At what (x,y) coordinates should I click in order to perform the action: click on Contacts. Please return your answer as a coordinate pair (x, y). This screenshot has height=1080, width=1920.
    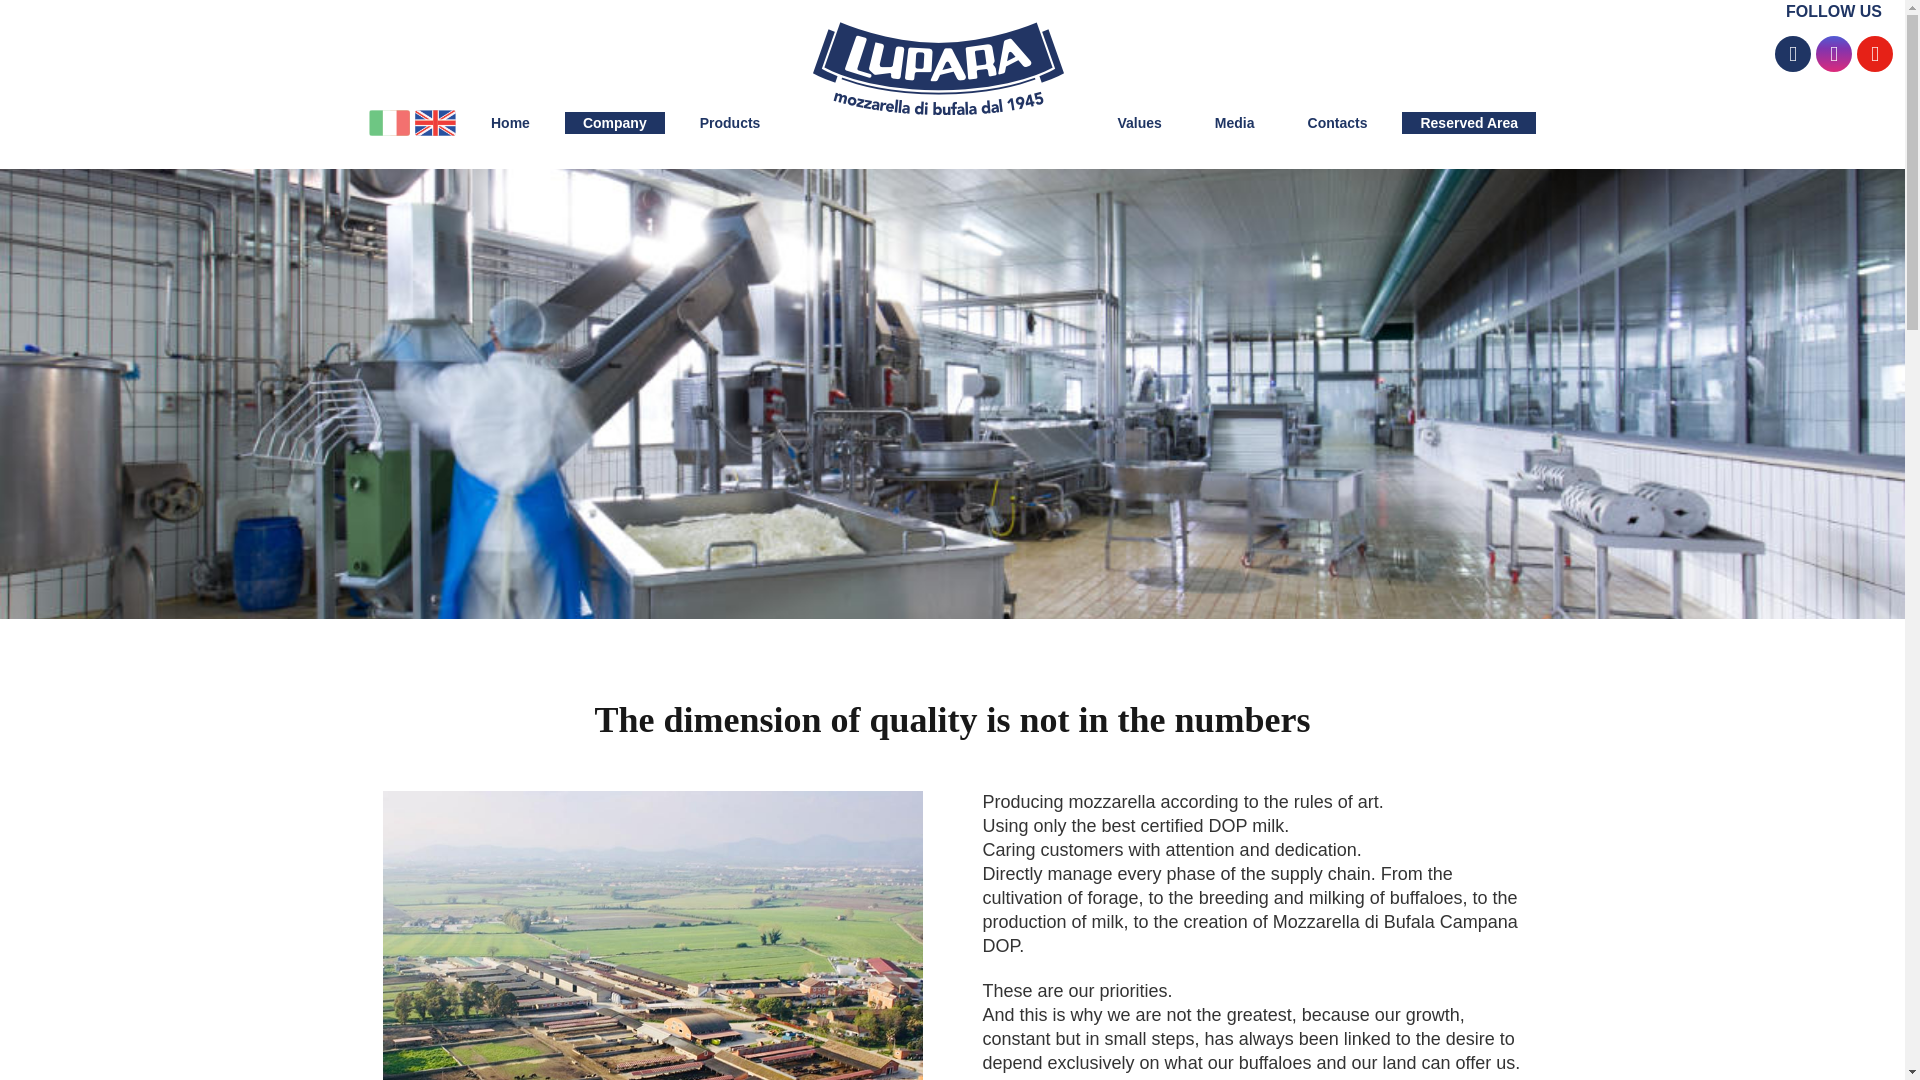
    Looking at the image, I should click on (1338, 122).